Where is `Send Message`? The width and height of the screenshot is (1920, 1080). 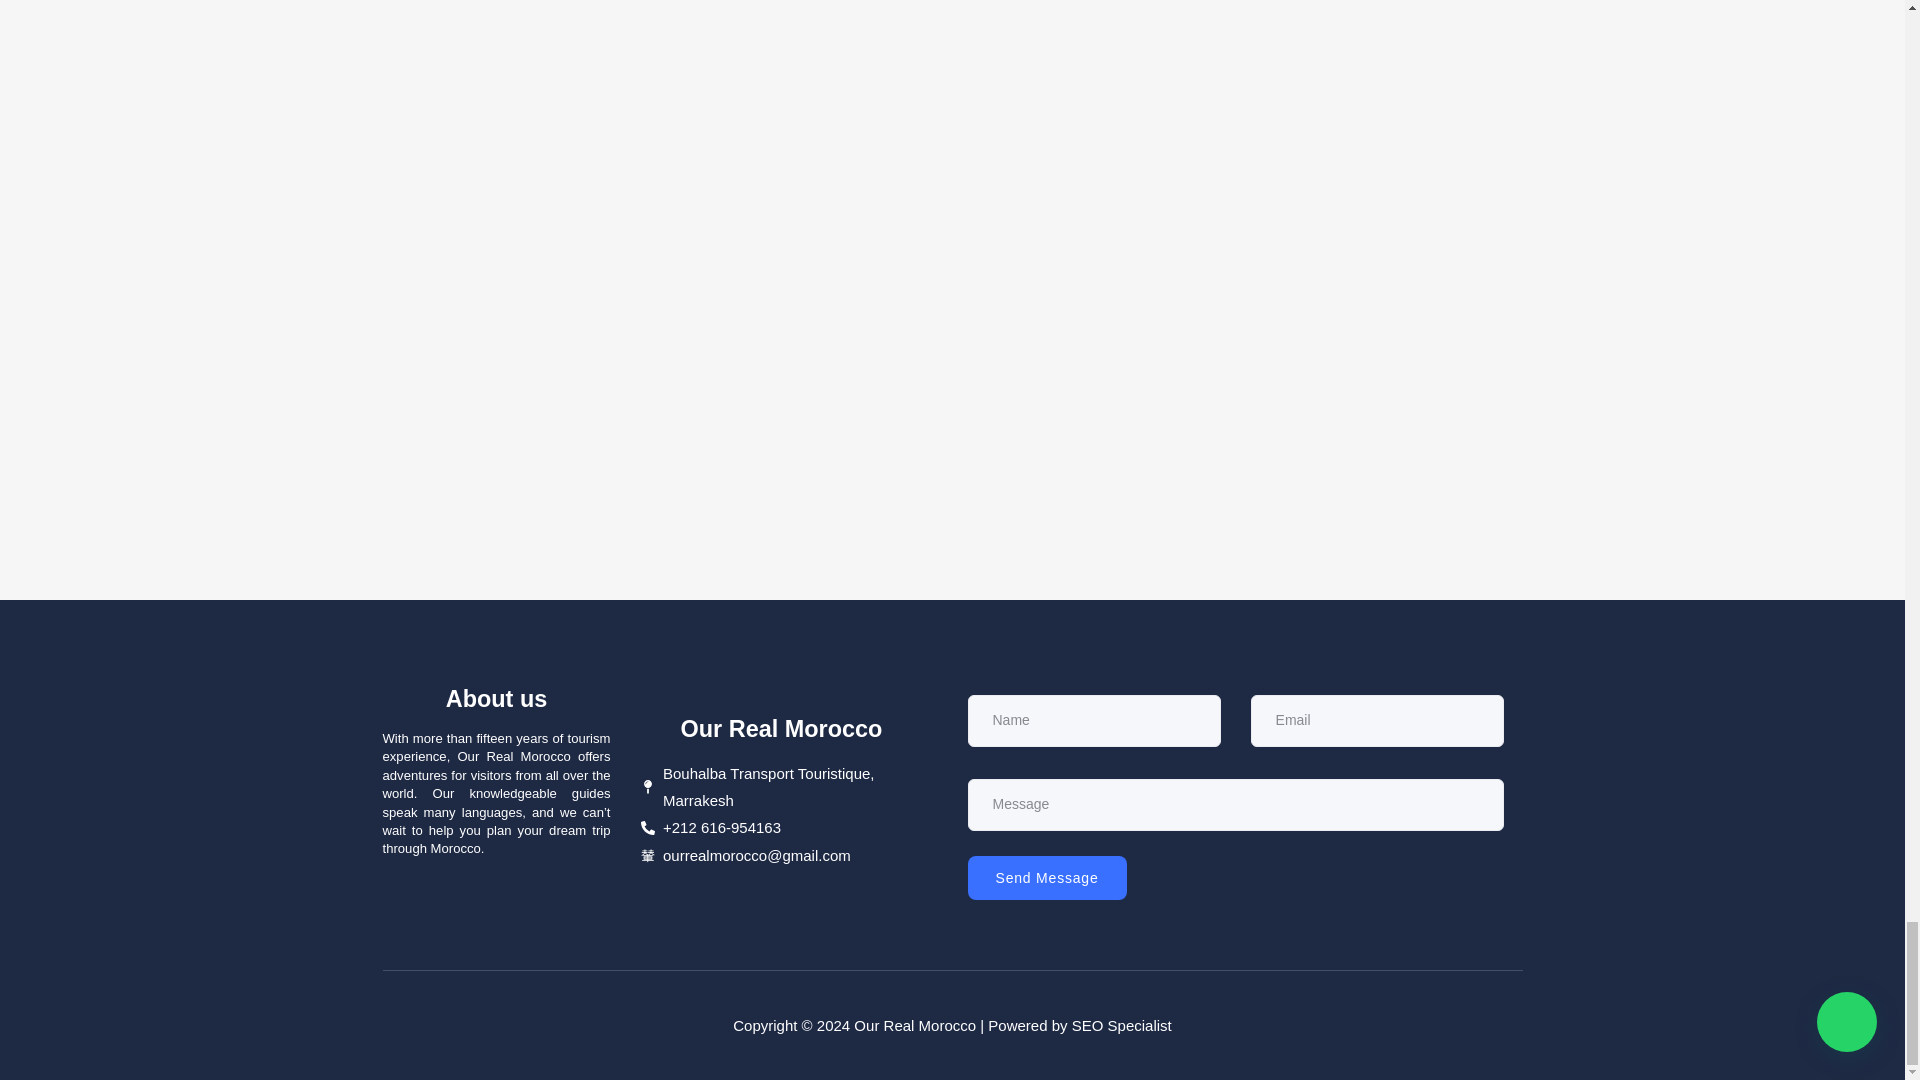
Send Message is located at coordinates (1047, 878).